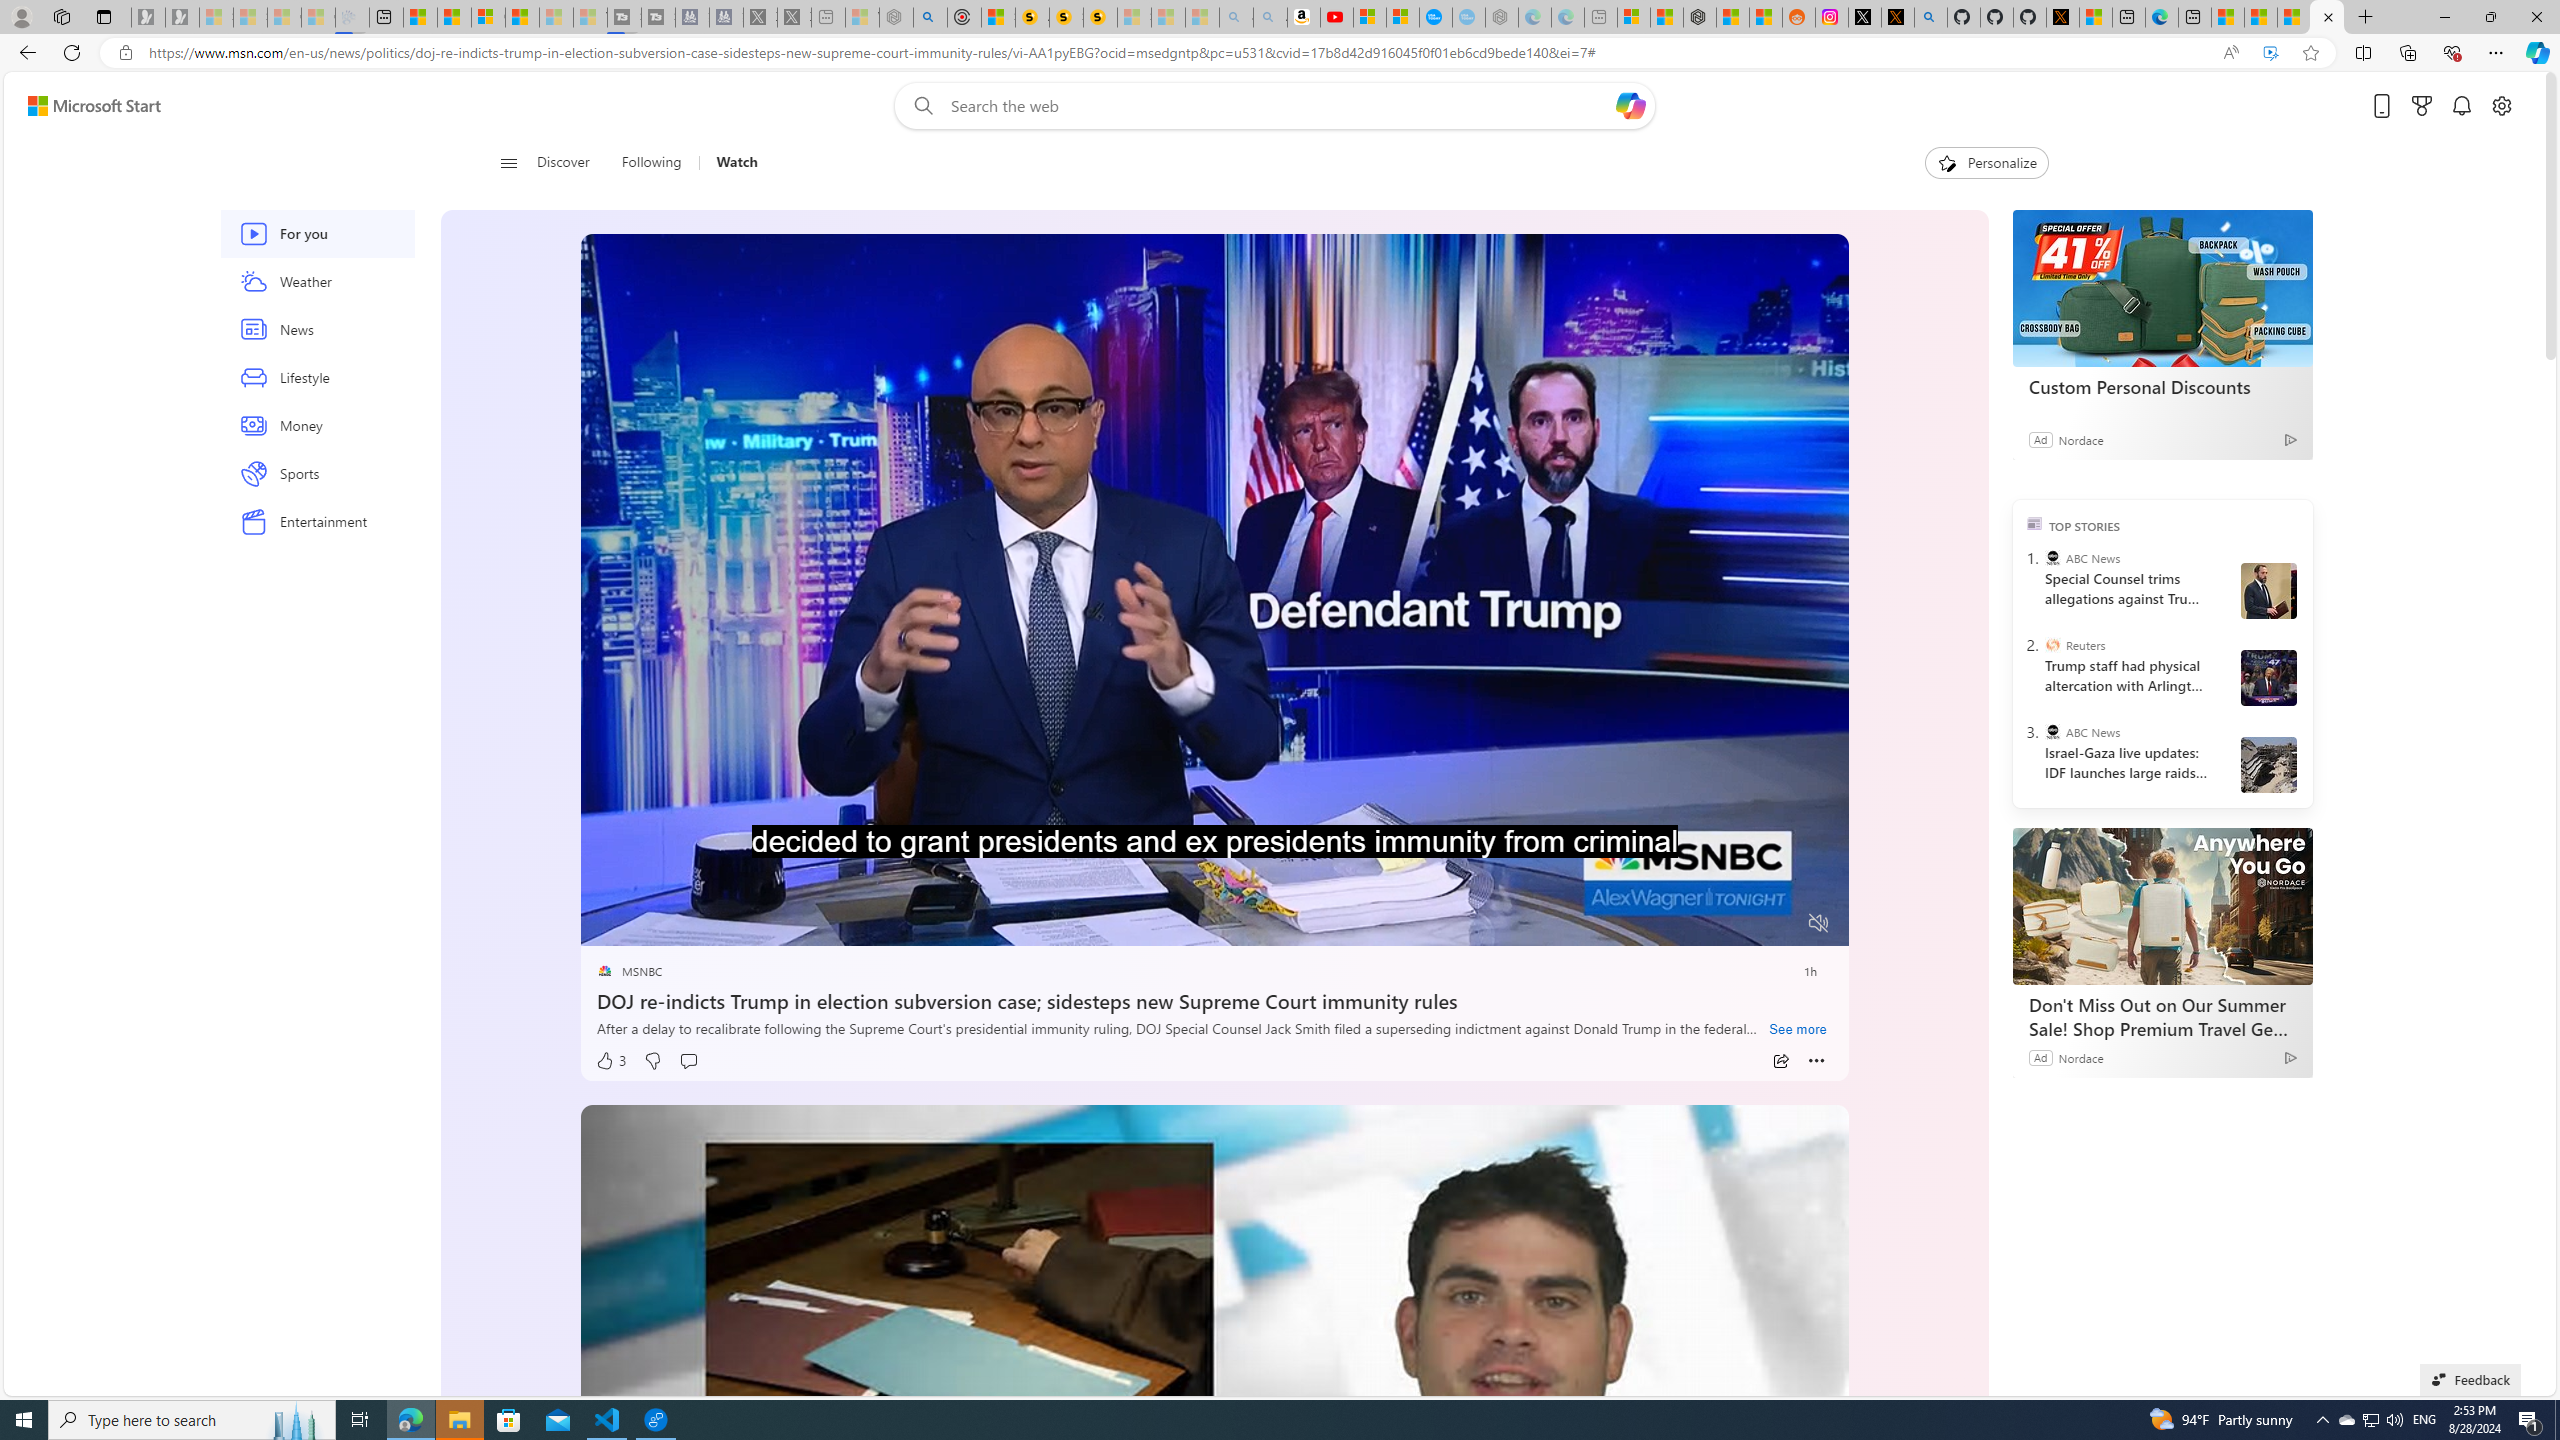 This screenshot has height=1440, width=2560. Describe the element at coordinates (920, 106) in the screenshot. I see `Web search` at that location.